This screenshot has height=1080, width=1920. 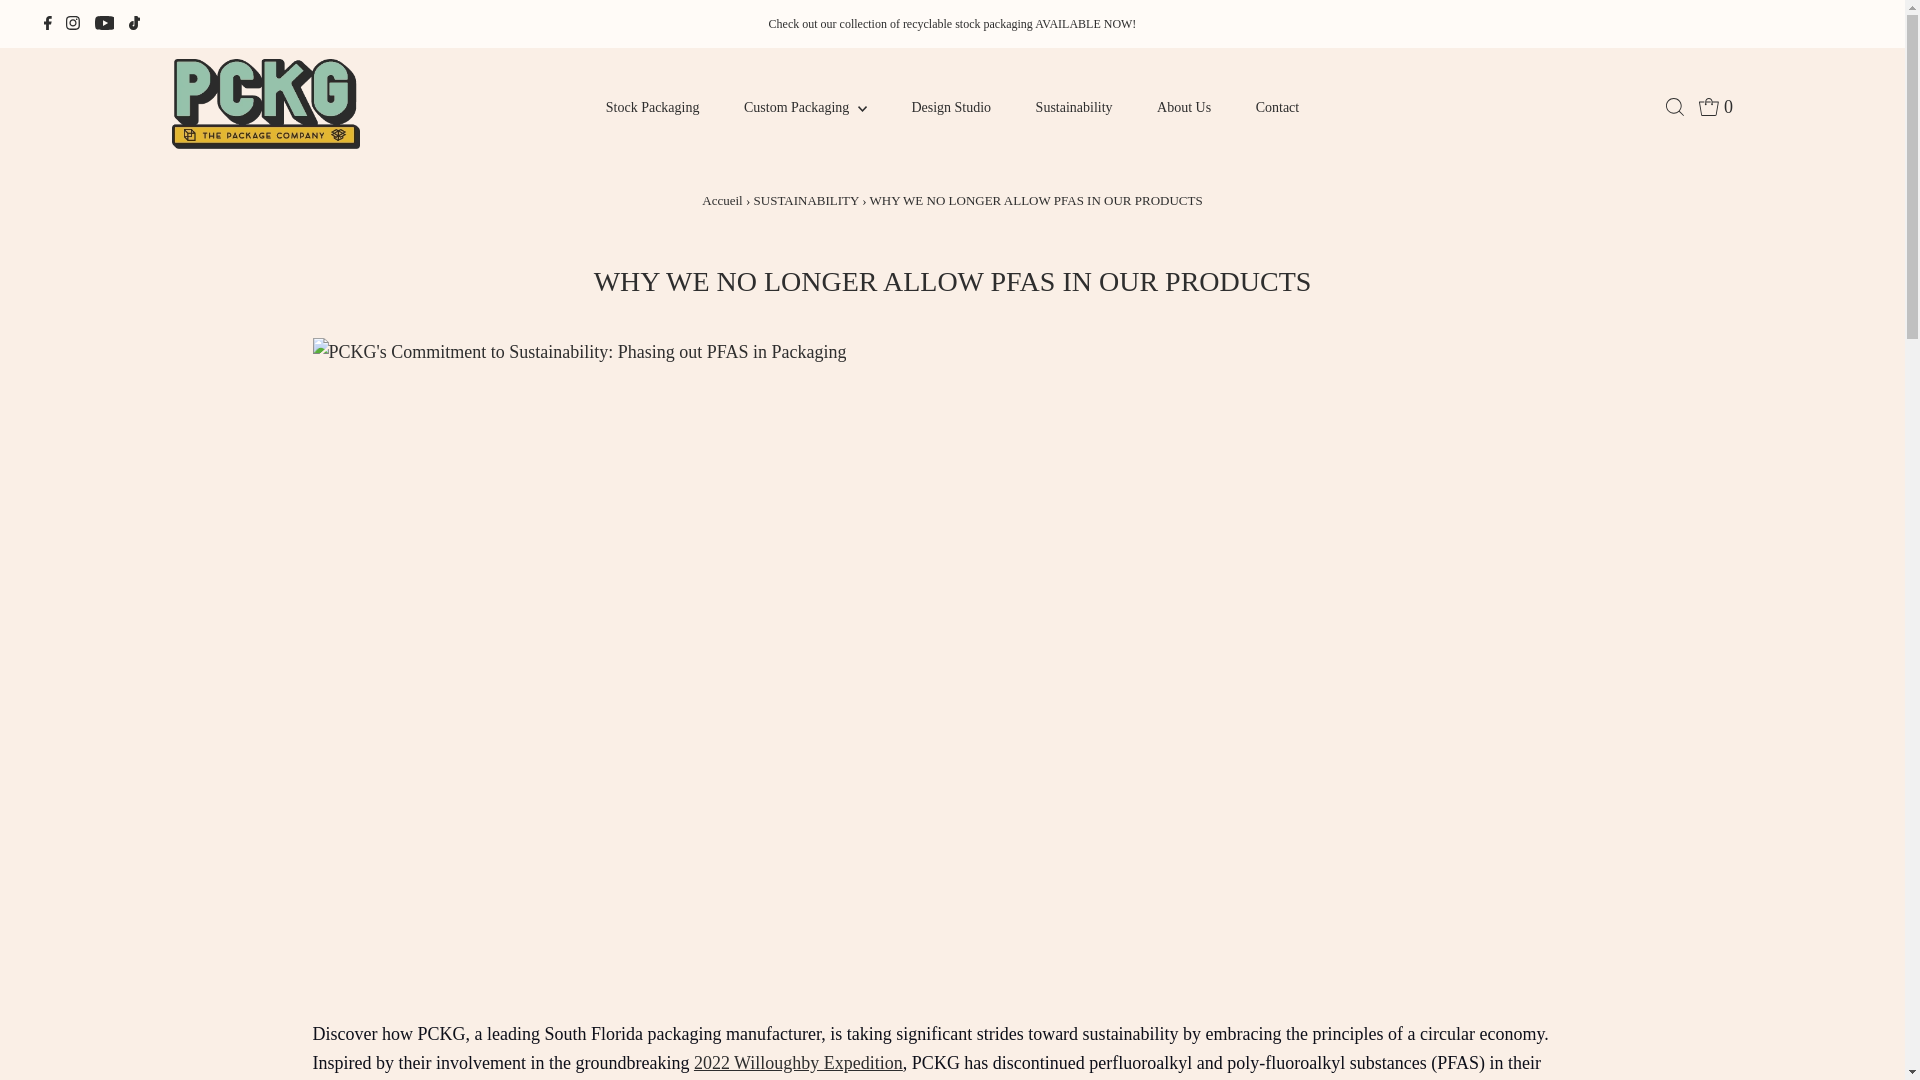 What do you see at coordinates (806, 200) in the screenshot?
I see `SUSTAINABILITY` at bounding box center [806, 200].